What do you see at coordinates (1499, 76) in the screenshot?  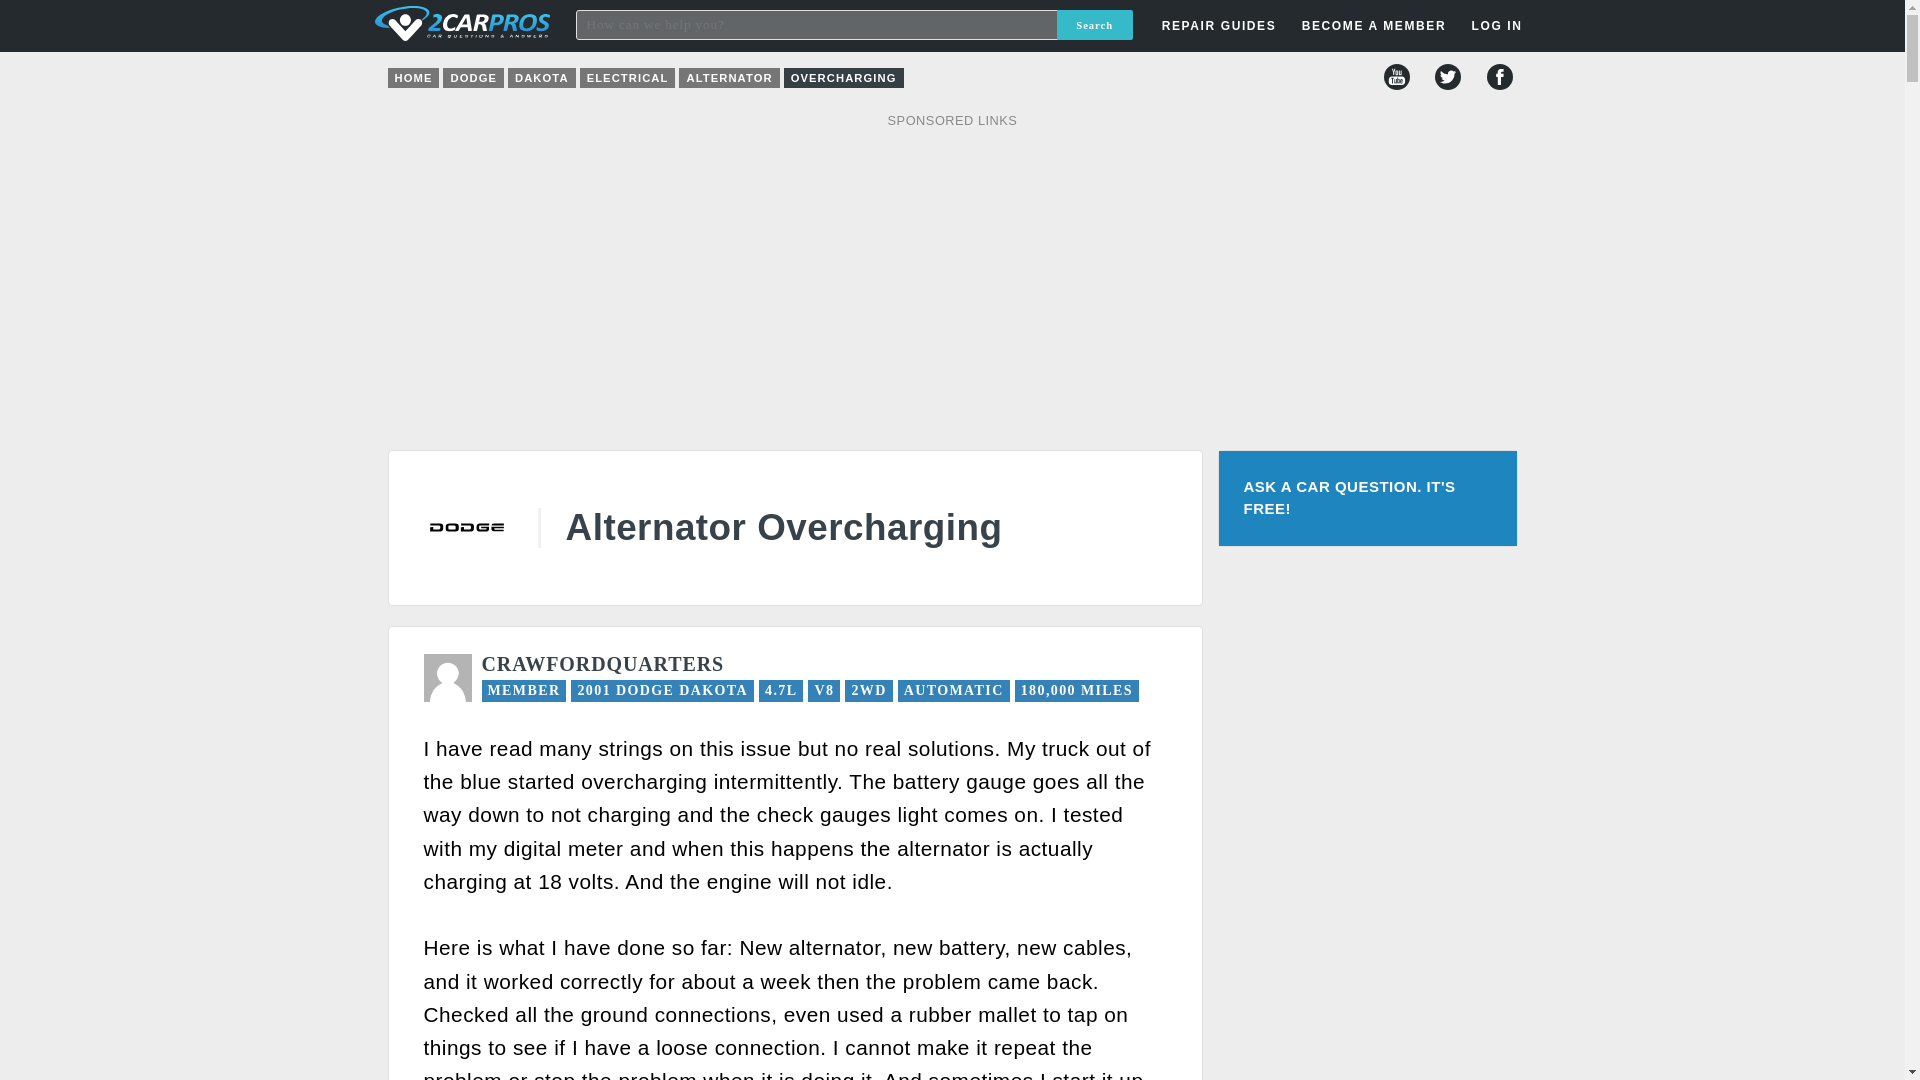 I see `Facebook` at bounding box center [1499, 76].